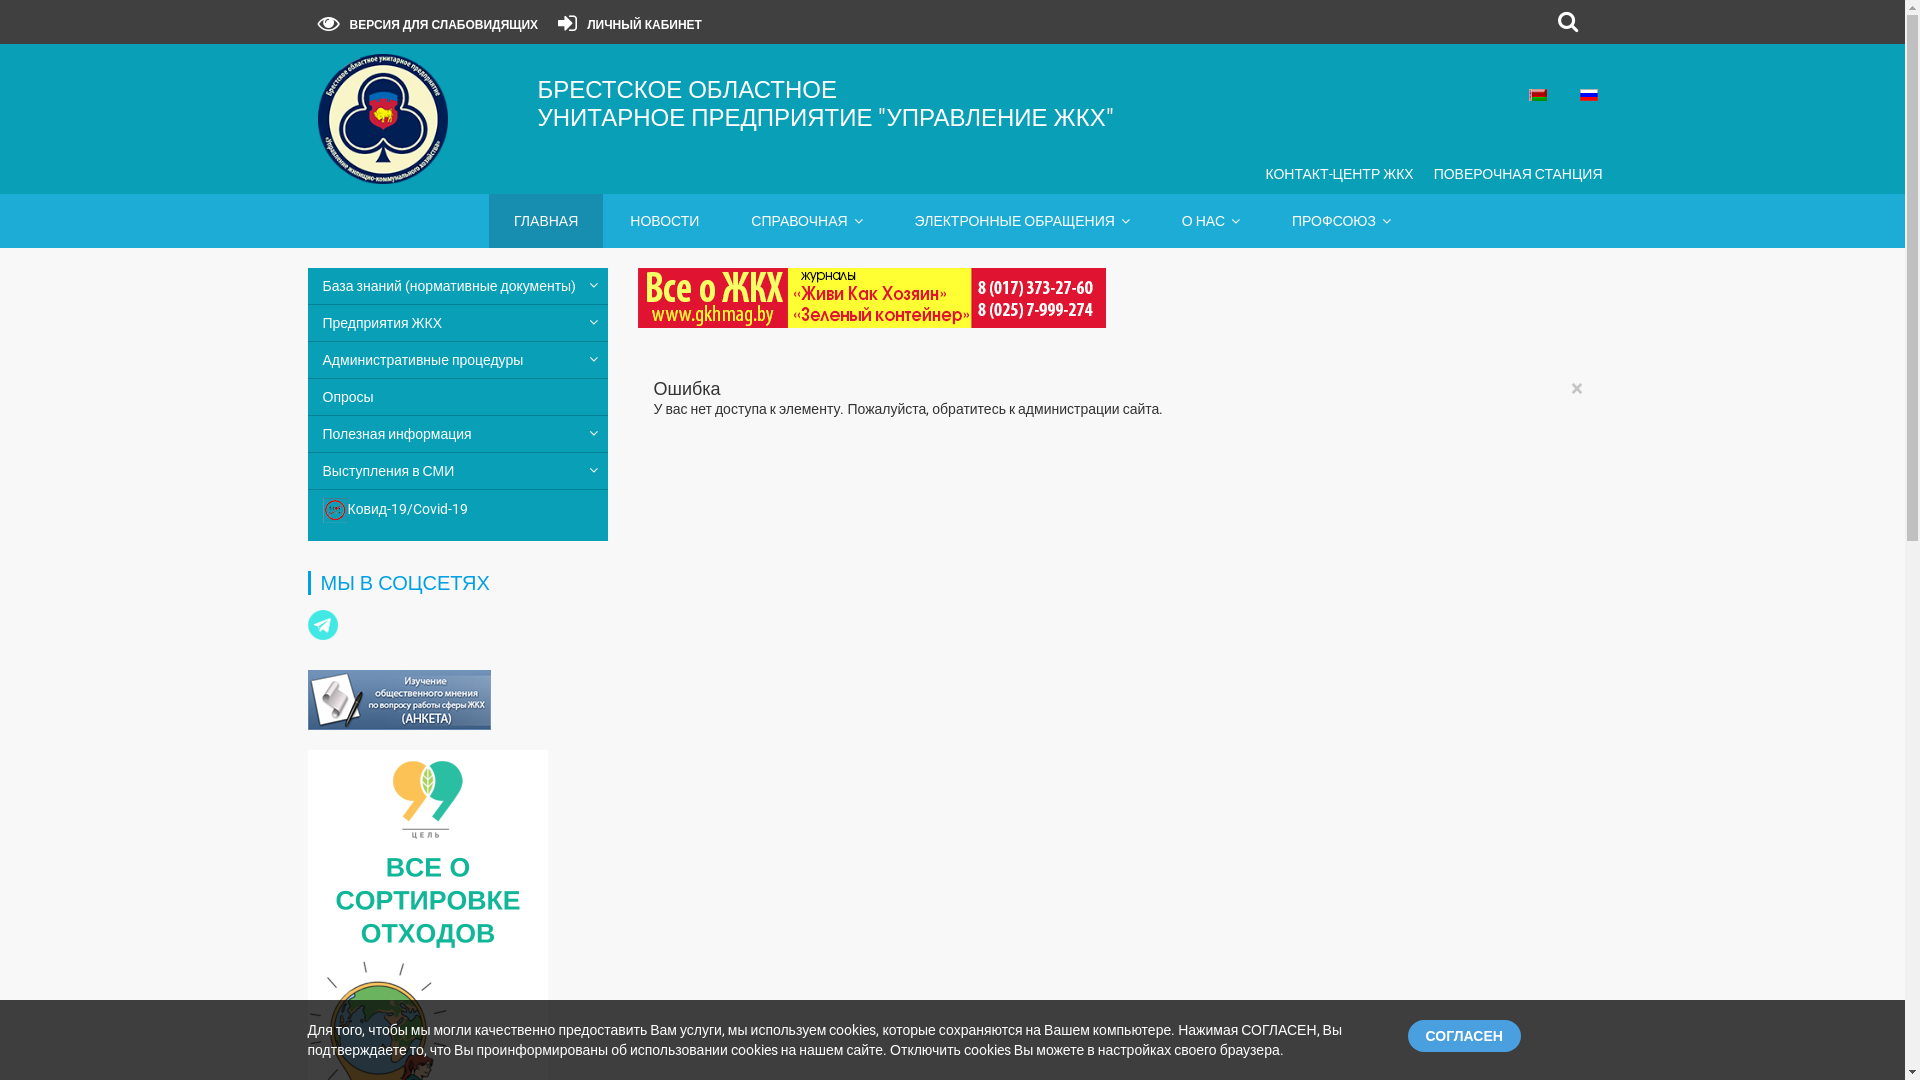 This screenshot has height=1080, width=1920. Describe the element at coordinates (1589, 95) in the screenshot. I see `Russian (Russia)` at that location.